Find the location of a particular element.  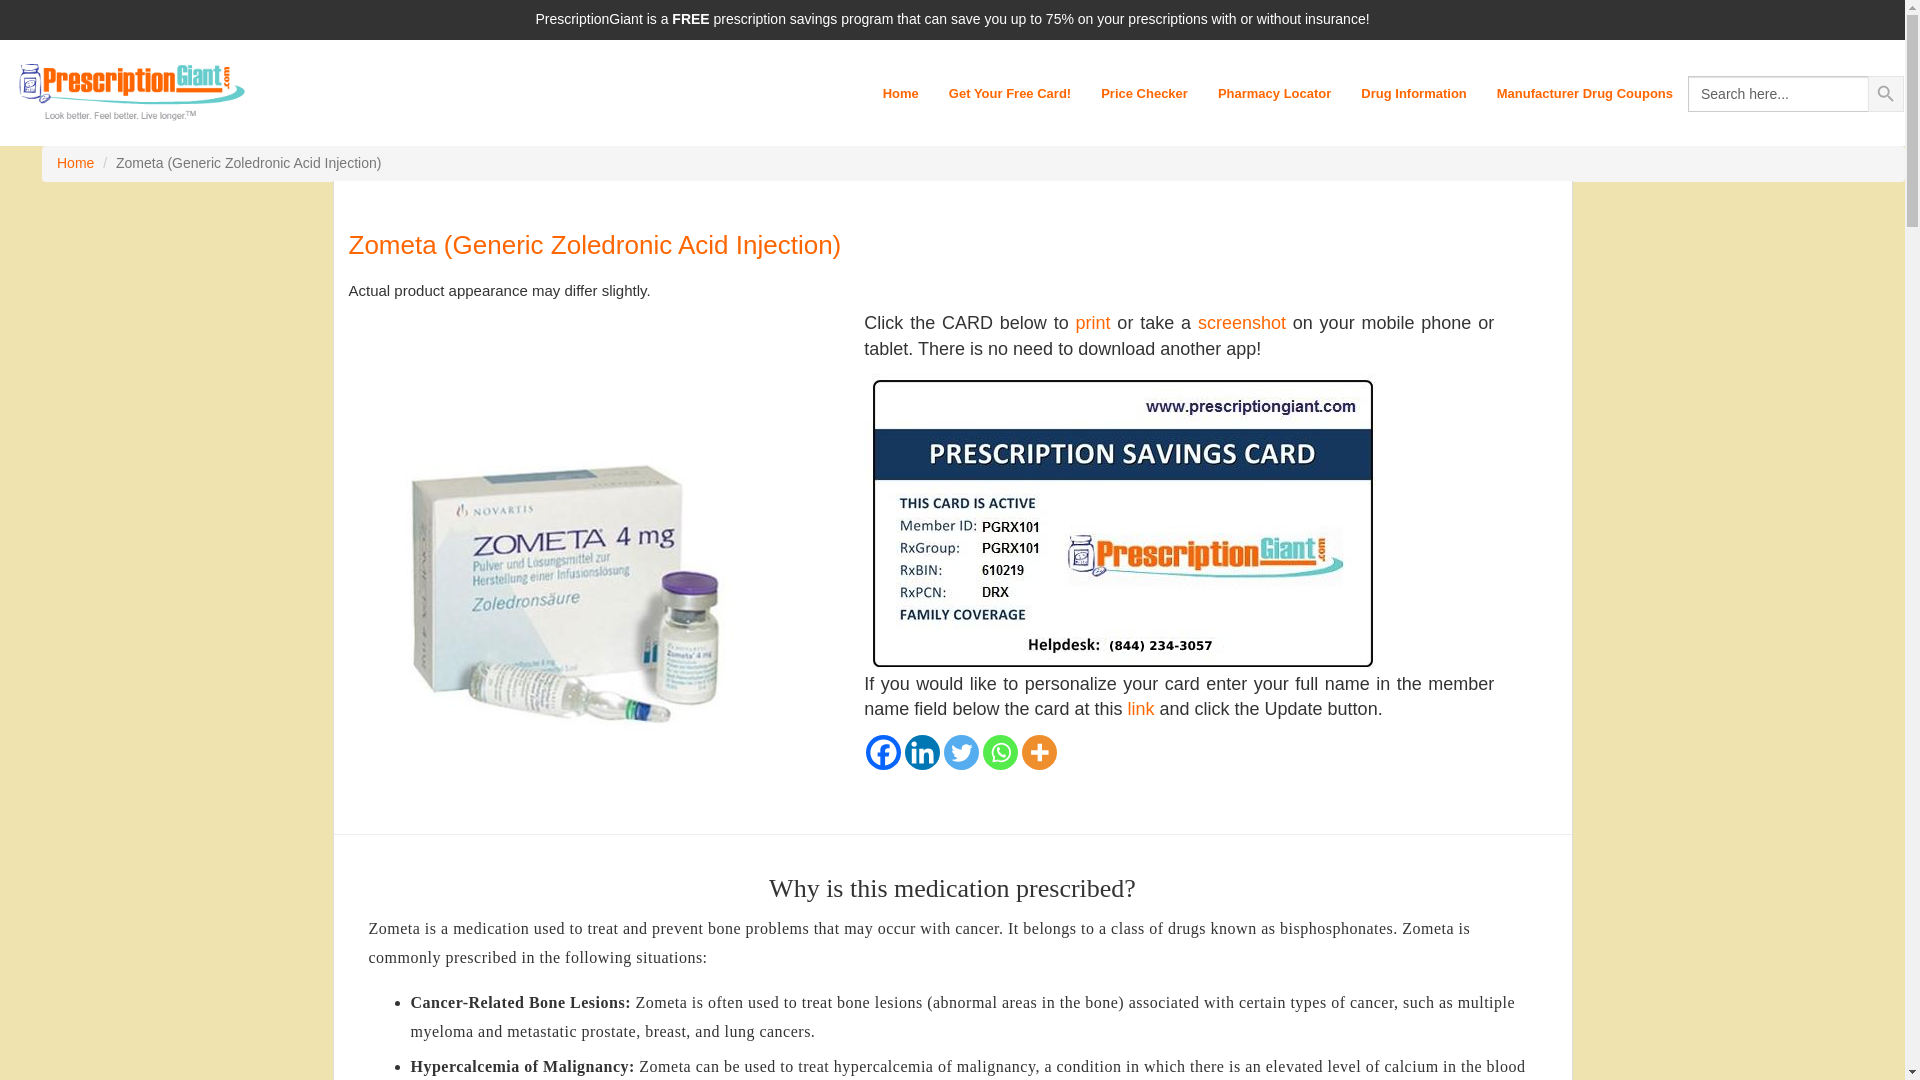

Search Button is located at coordinates (1886, 94).